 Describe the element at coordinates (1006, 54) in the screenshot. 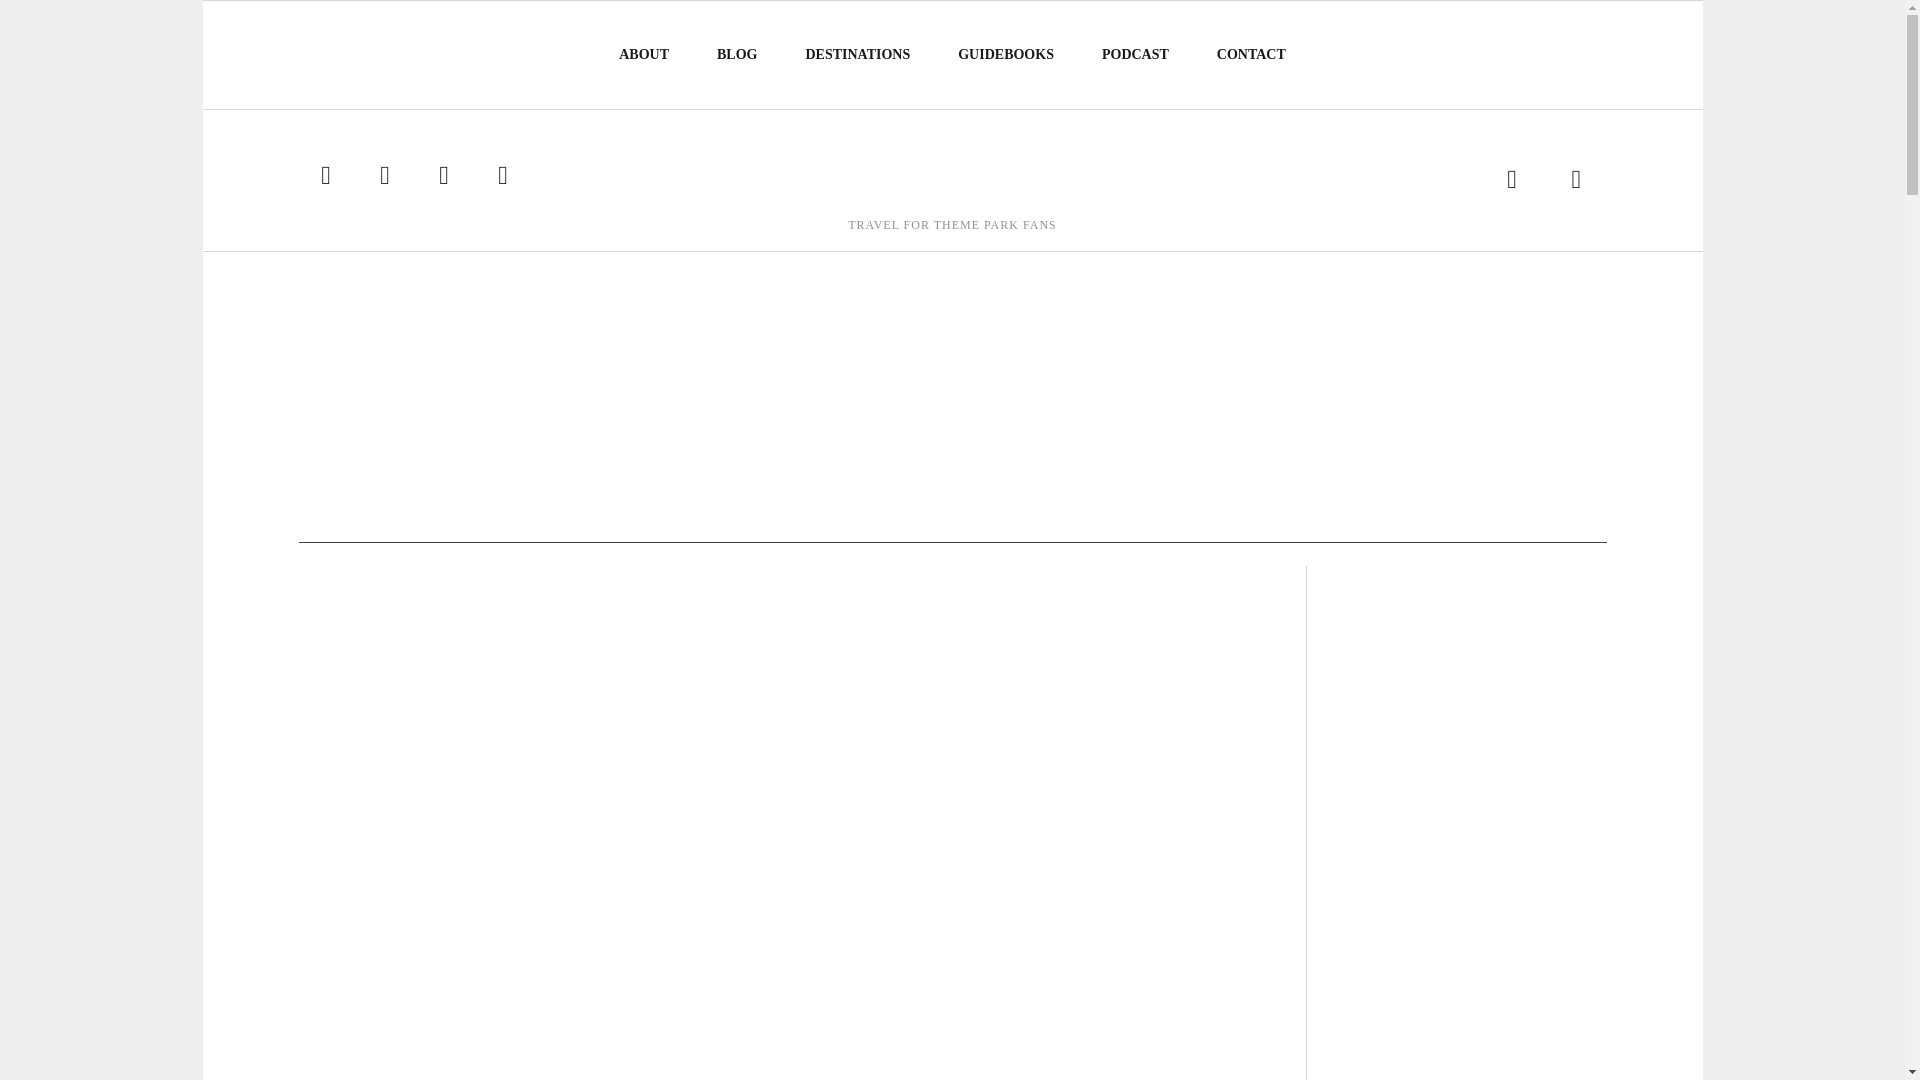

I see `GUIDEBOOKS` at that location.